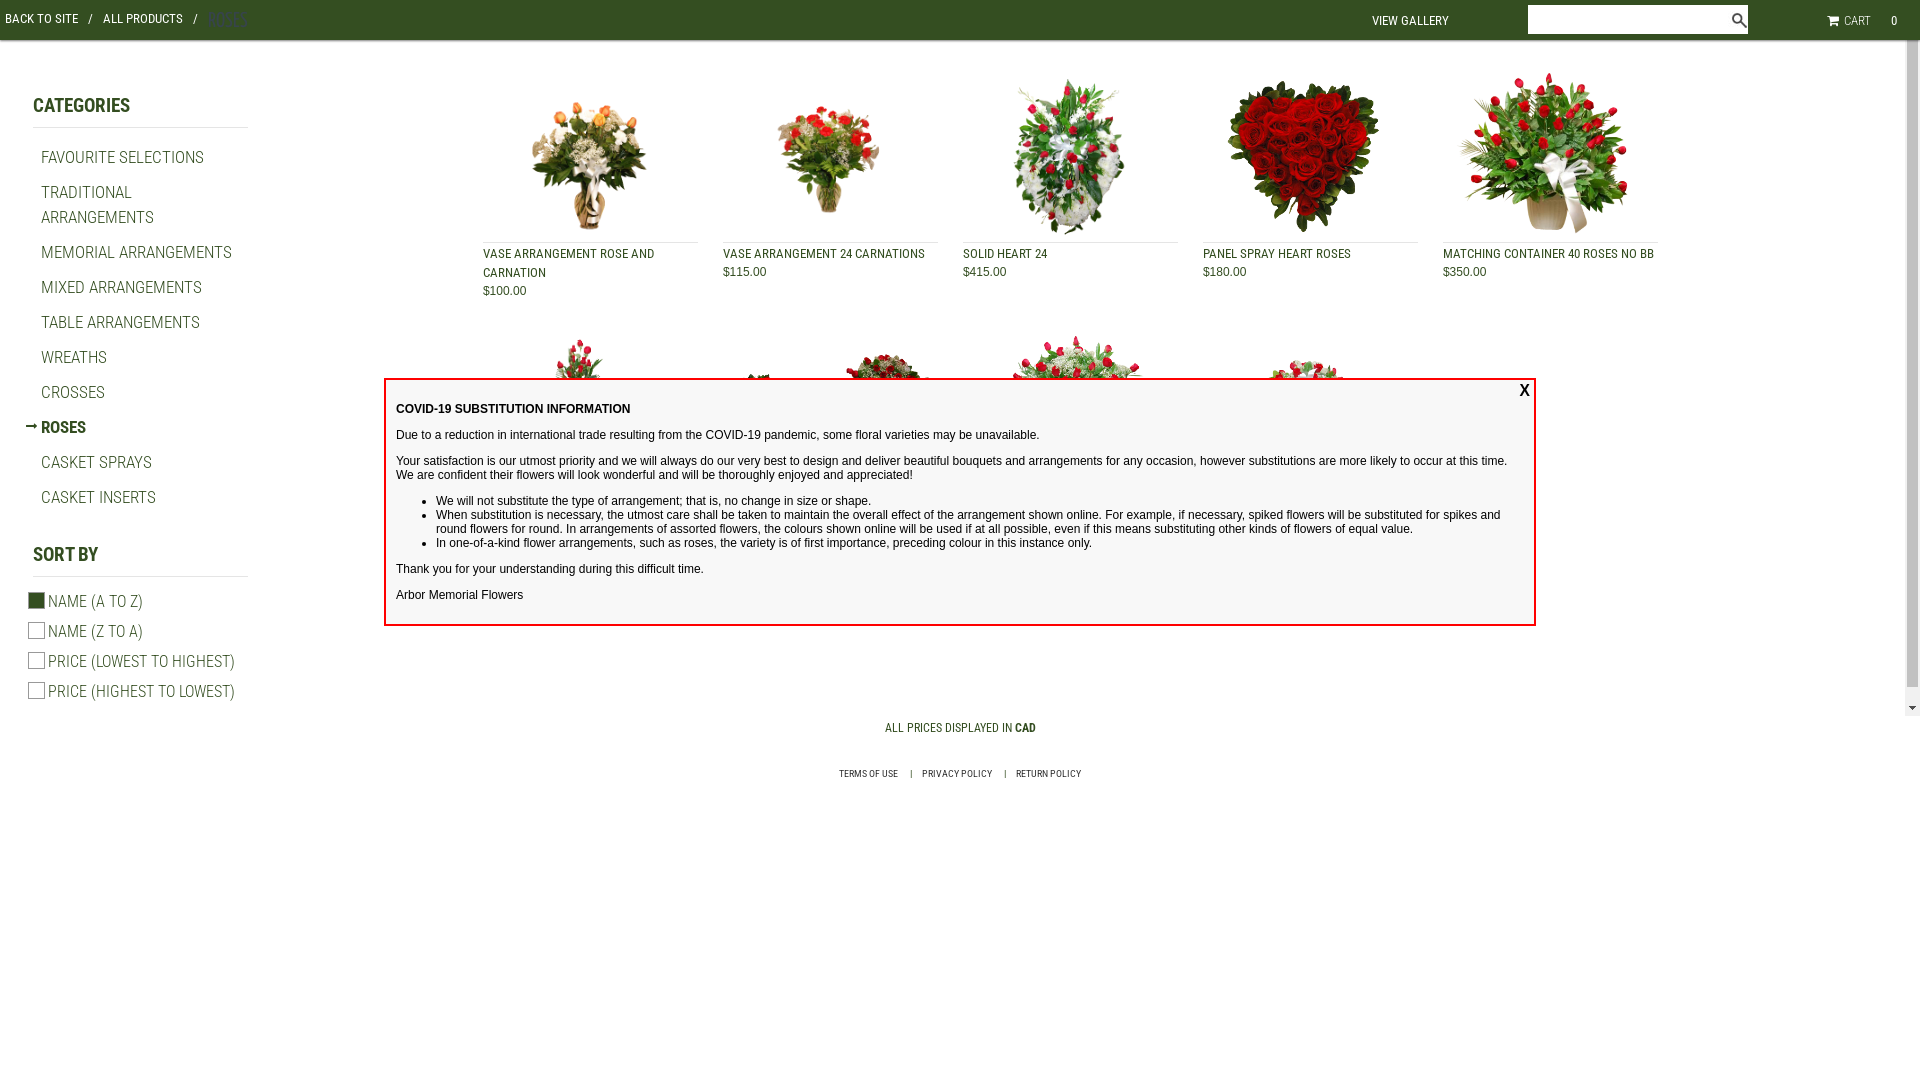  Describe the element at coordinates (142, 662) in the screenshot. I see `PRICE (LOWEST TO HIGHEST)` at that location.